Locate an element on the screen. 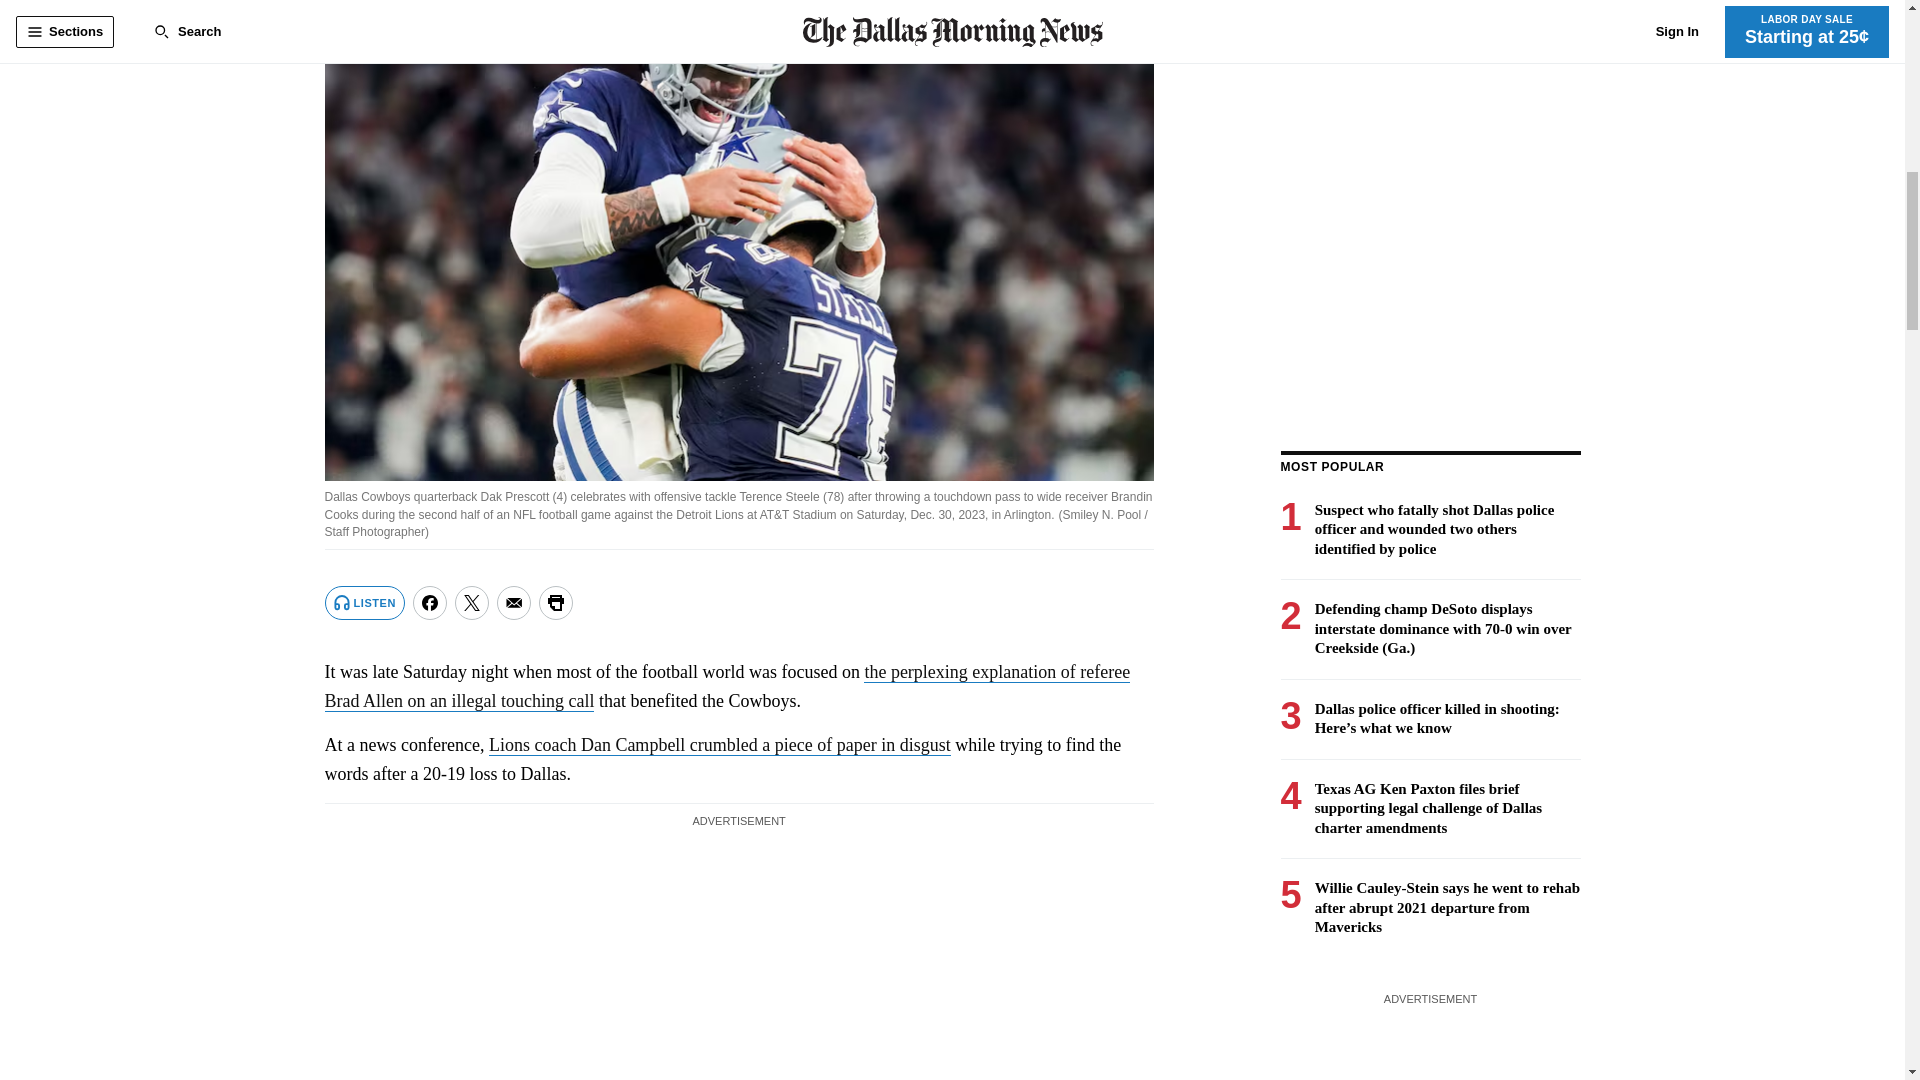  Share on Twitter is located at coordinates (472, 602).